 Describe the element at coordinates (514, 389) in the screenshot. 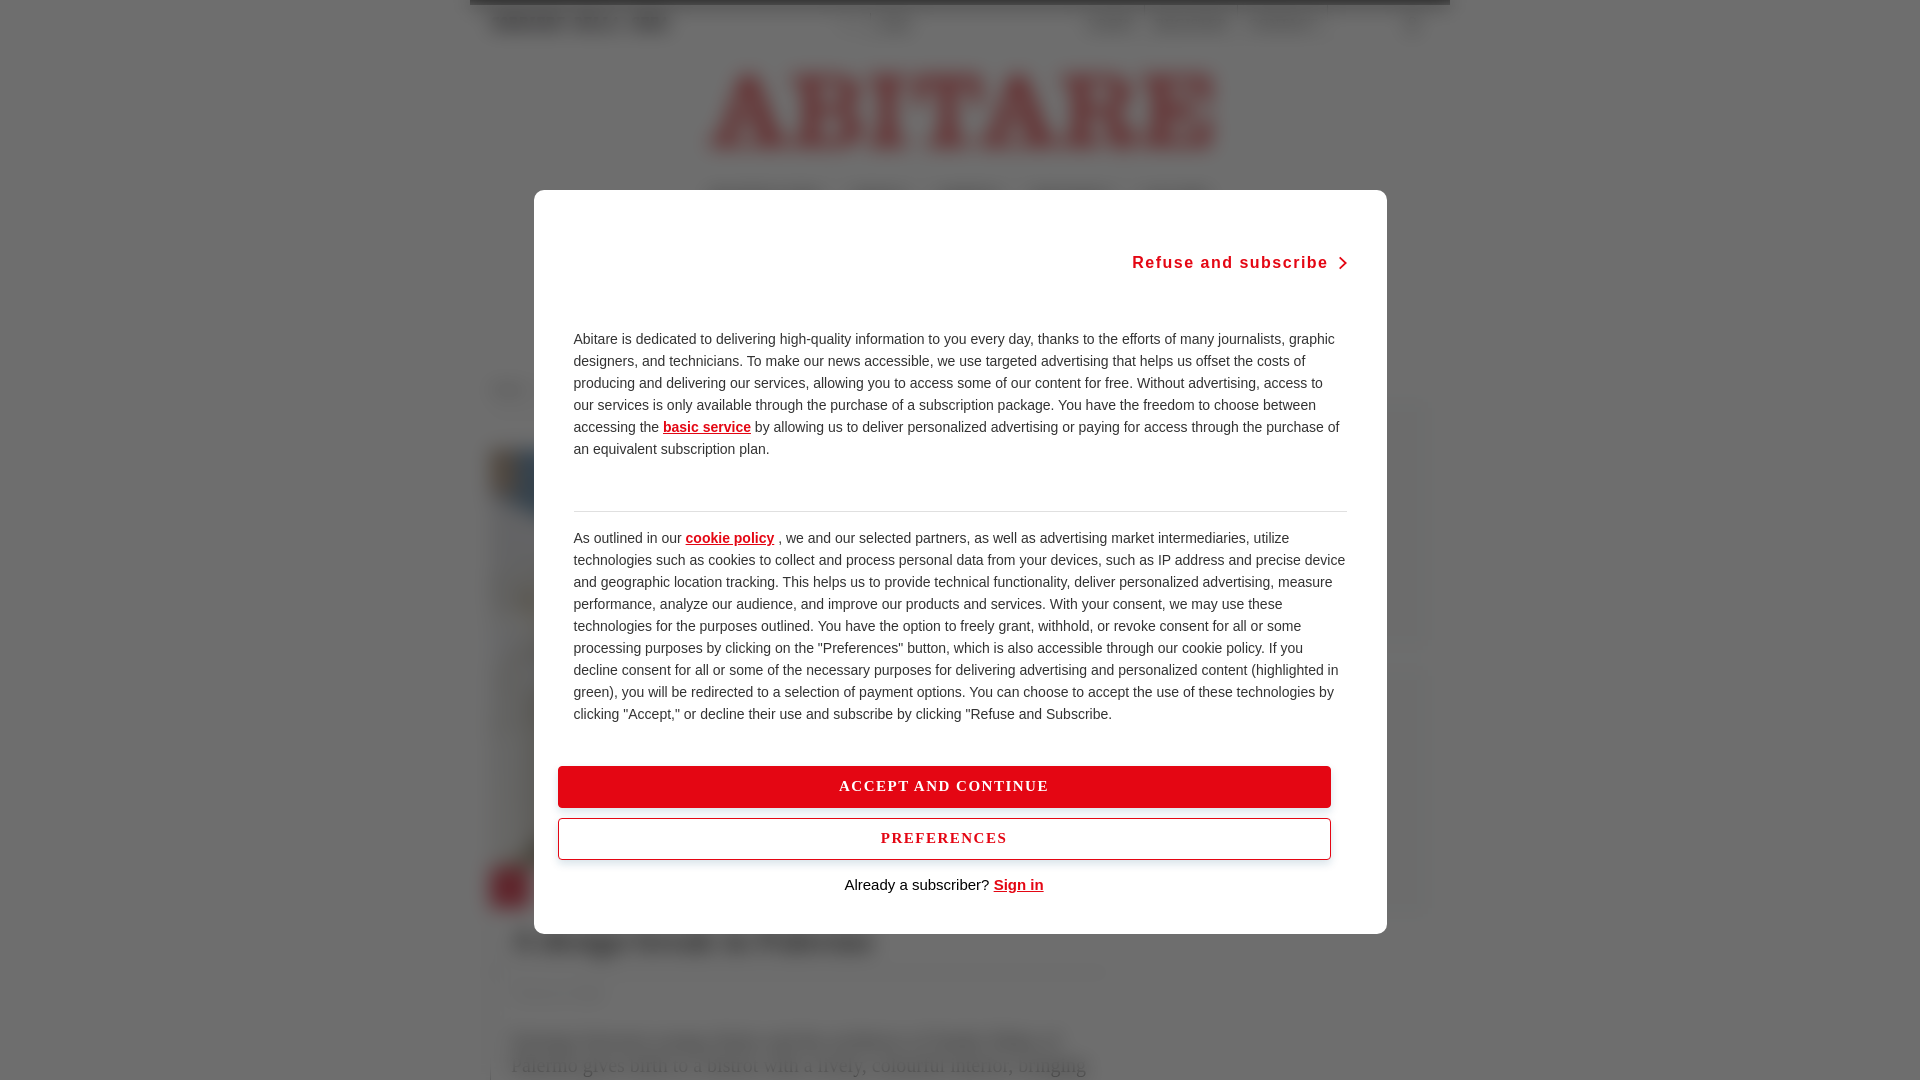

I see `Abitare` at that location.